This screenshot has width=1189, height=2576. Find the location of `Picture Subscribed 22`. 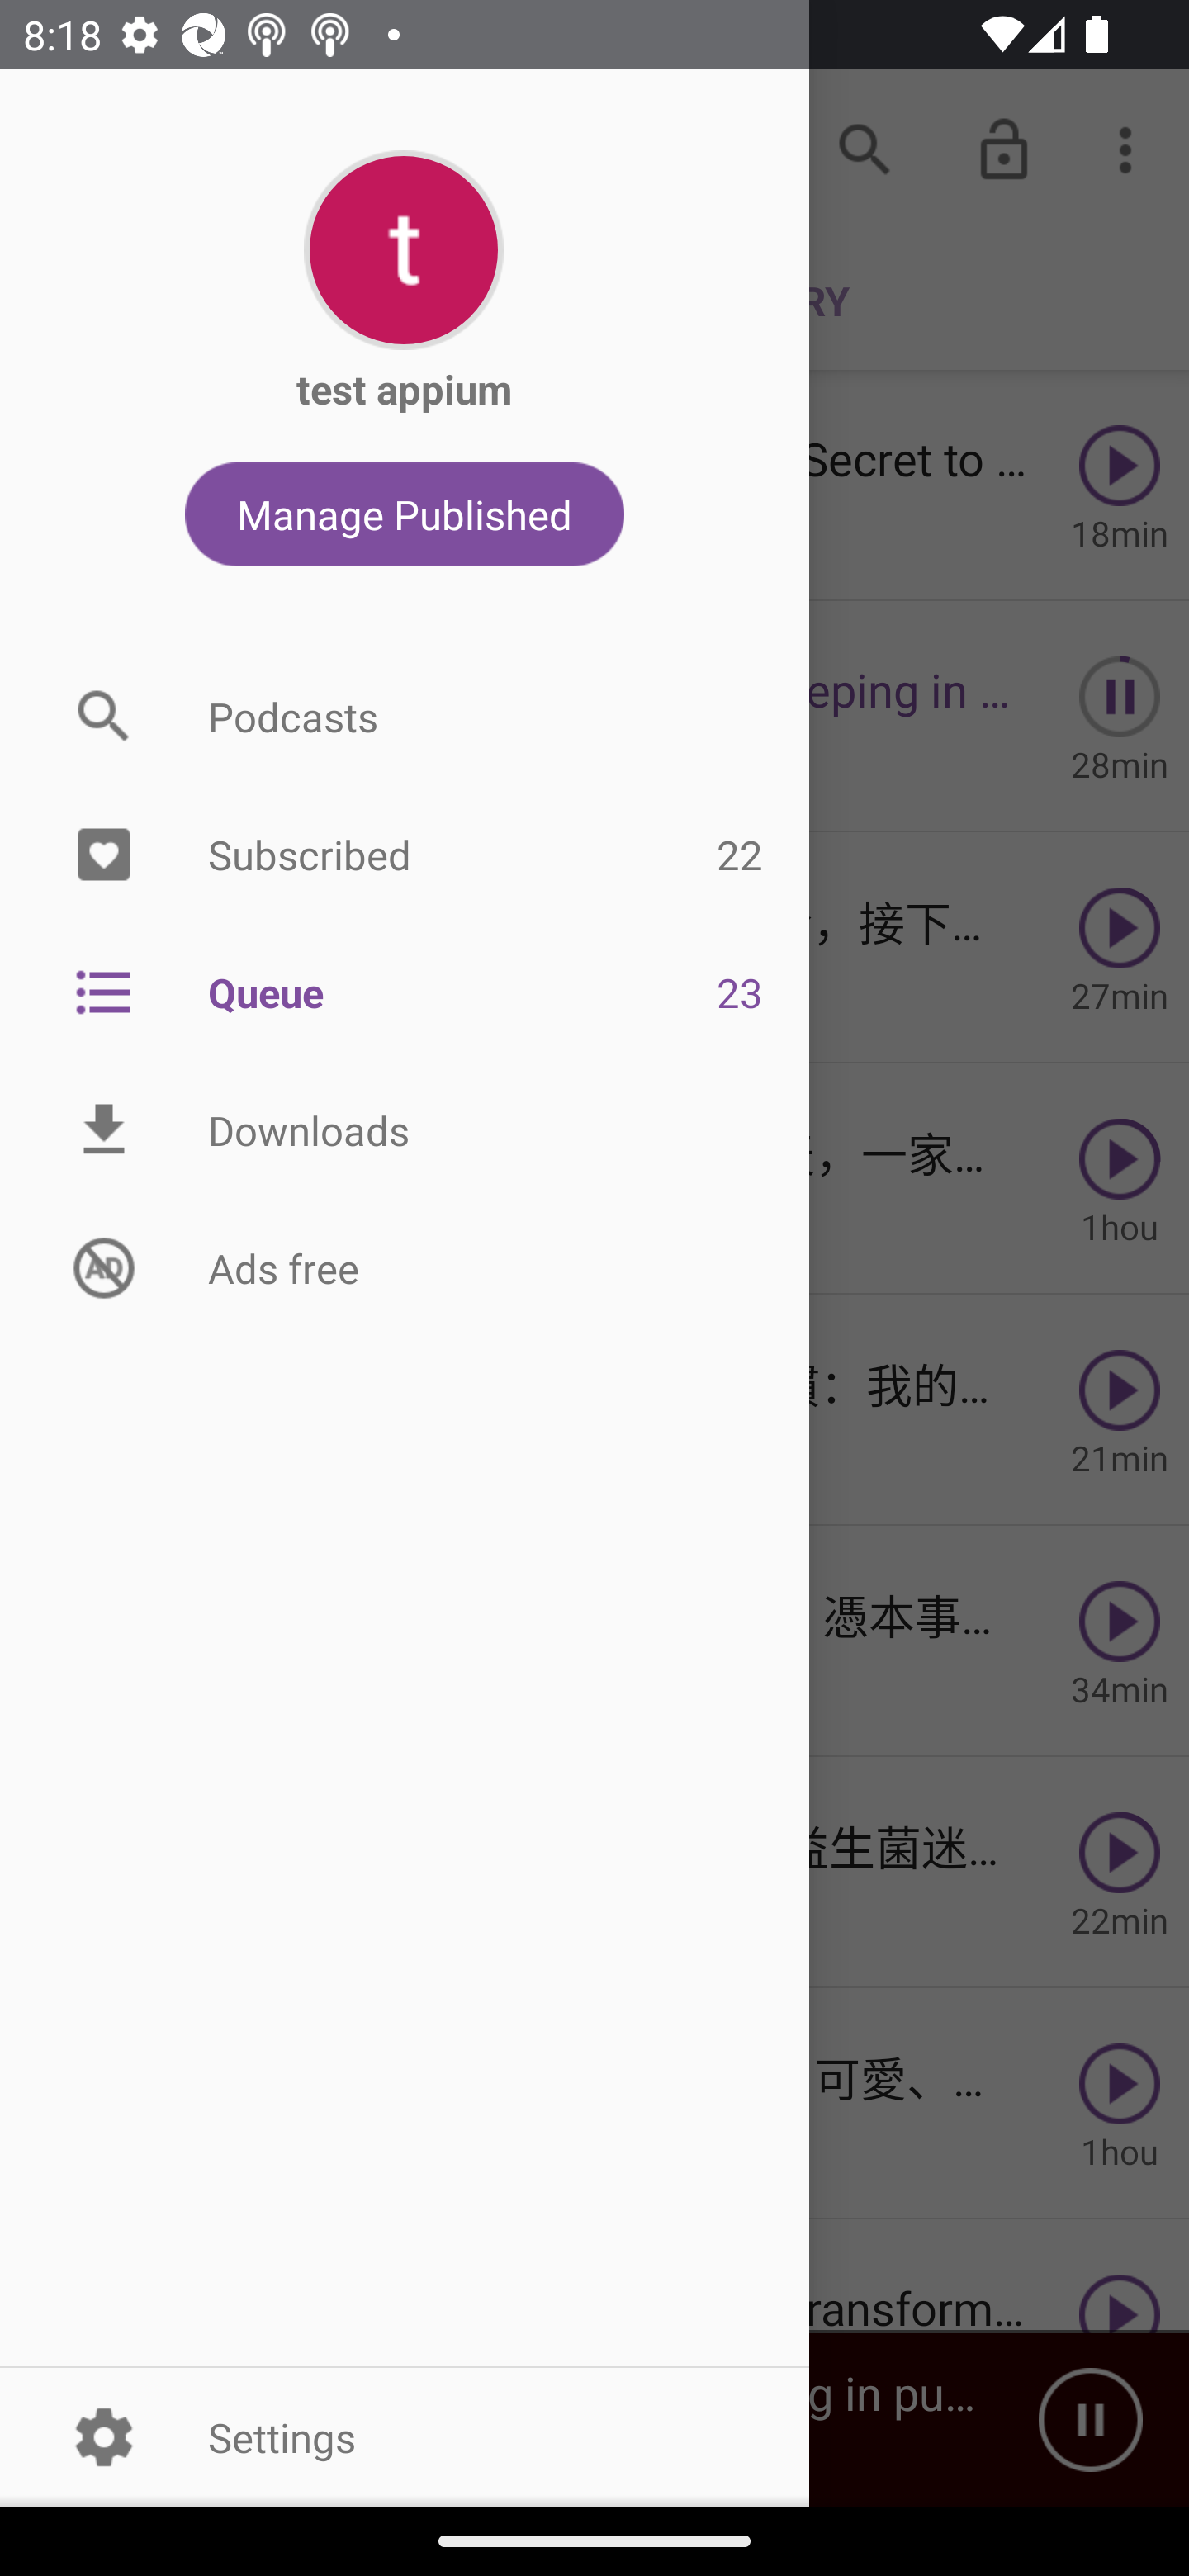

Picture Subscribed 22 is located at coordinates (405, 855).